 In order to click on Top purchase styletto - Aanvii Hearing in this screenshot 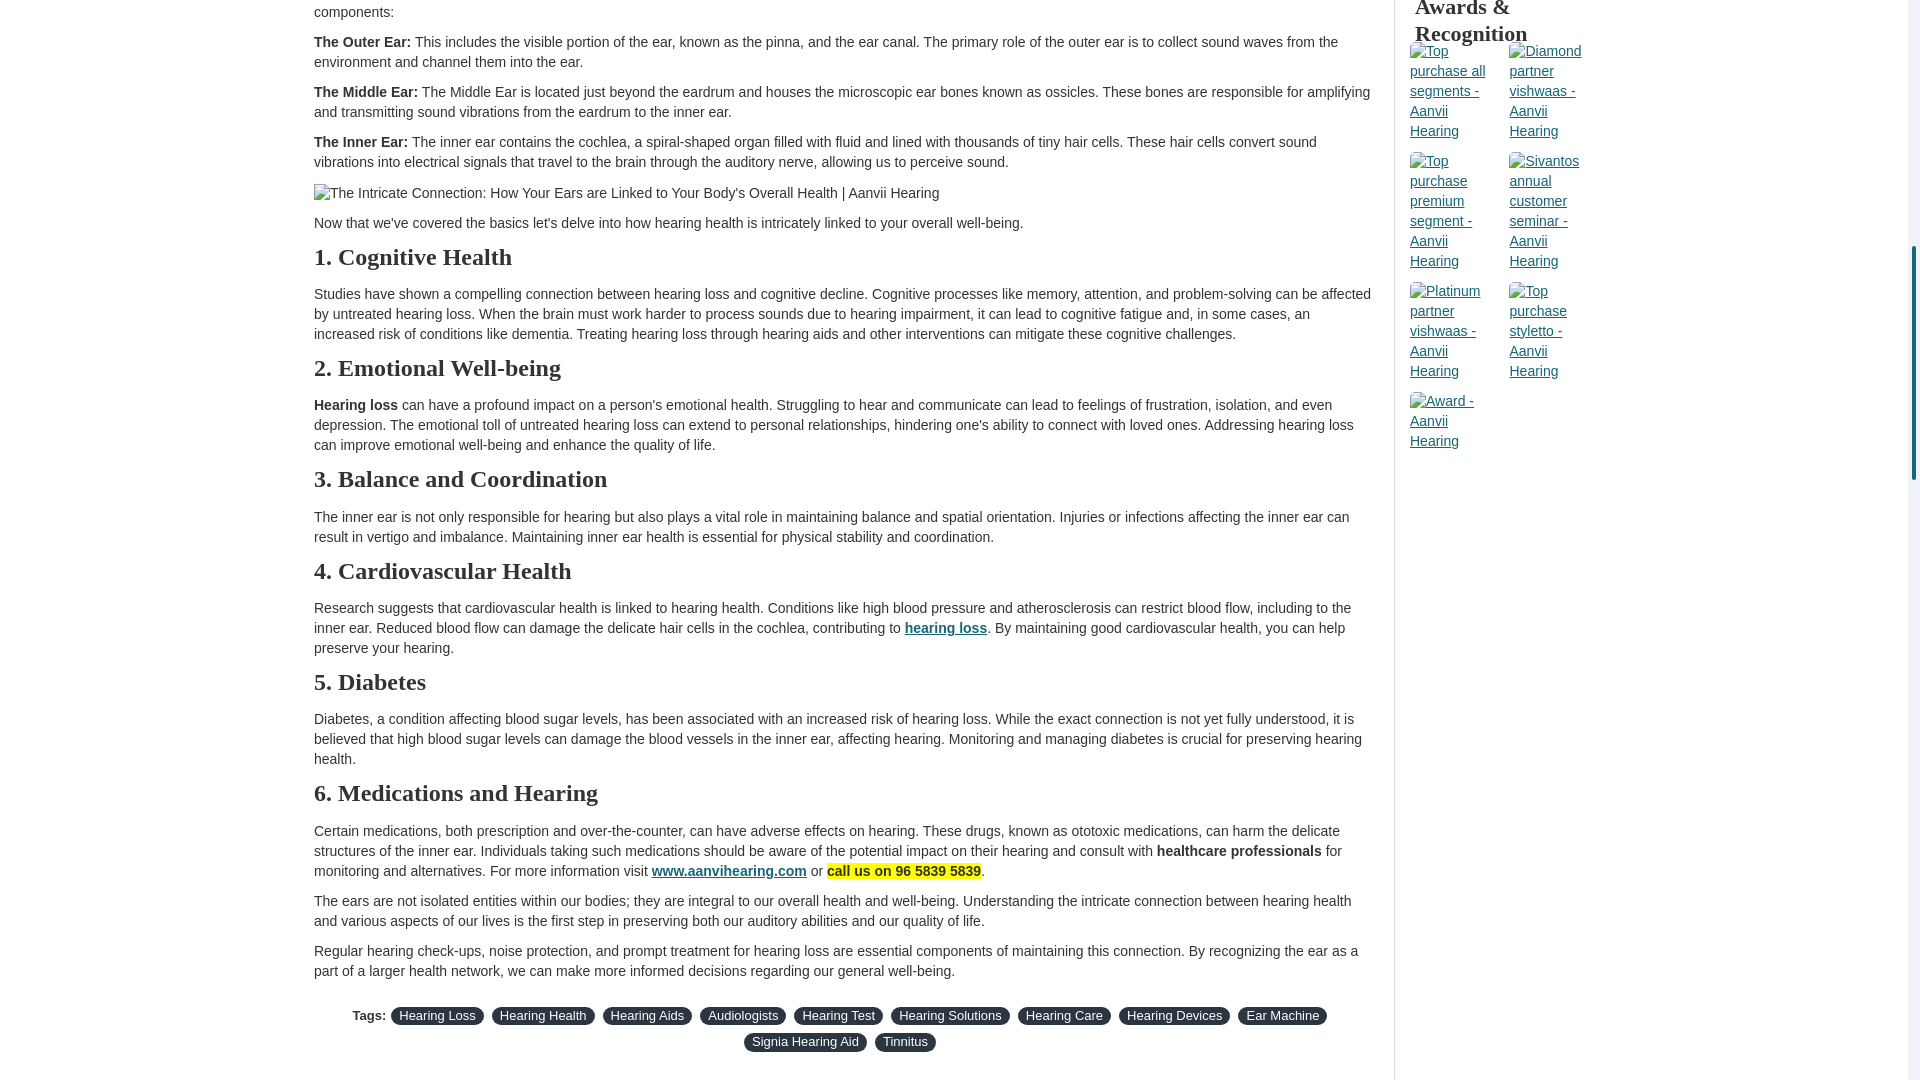, I will do `click(1553, 332)`.